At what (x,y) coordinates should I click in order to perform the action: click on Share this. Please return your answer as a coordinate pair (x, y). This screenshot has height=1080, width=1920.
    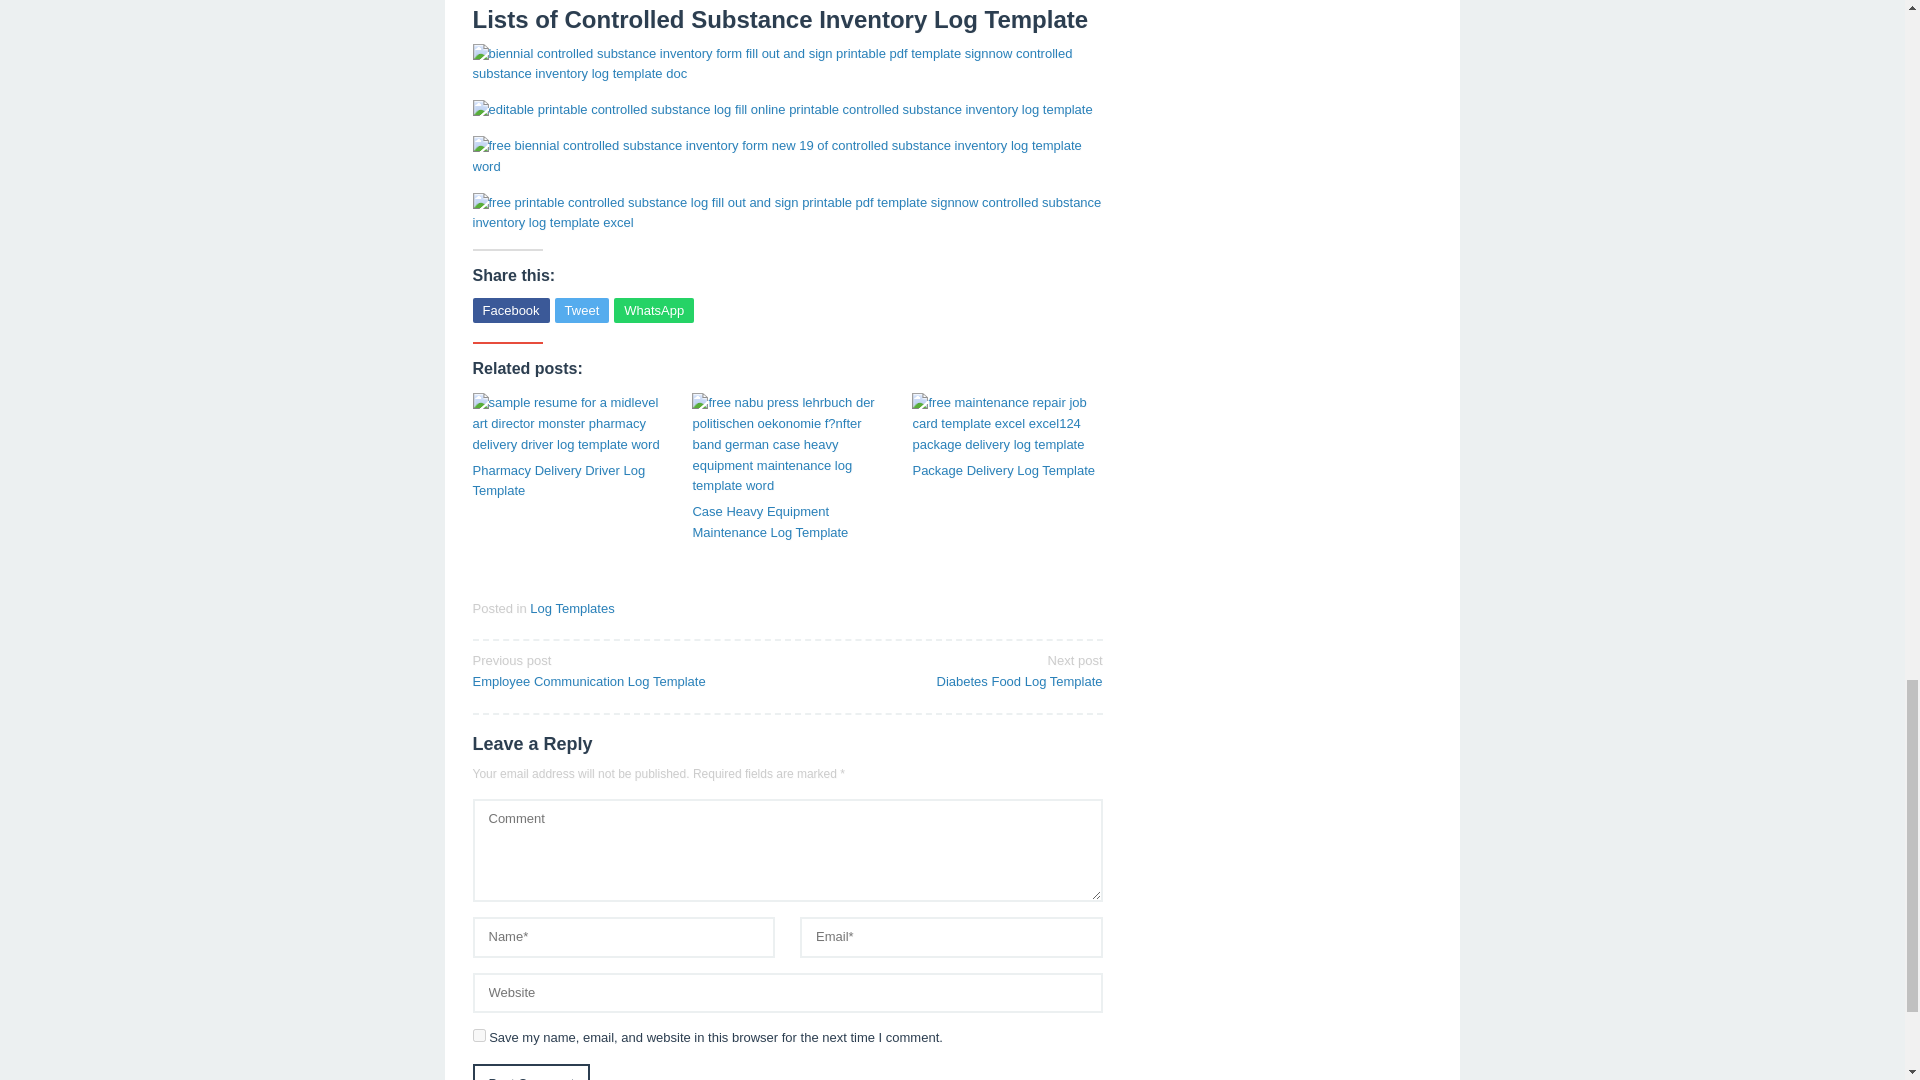
    Looking at the image, I should click on (510, 310).